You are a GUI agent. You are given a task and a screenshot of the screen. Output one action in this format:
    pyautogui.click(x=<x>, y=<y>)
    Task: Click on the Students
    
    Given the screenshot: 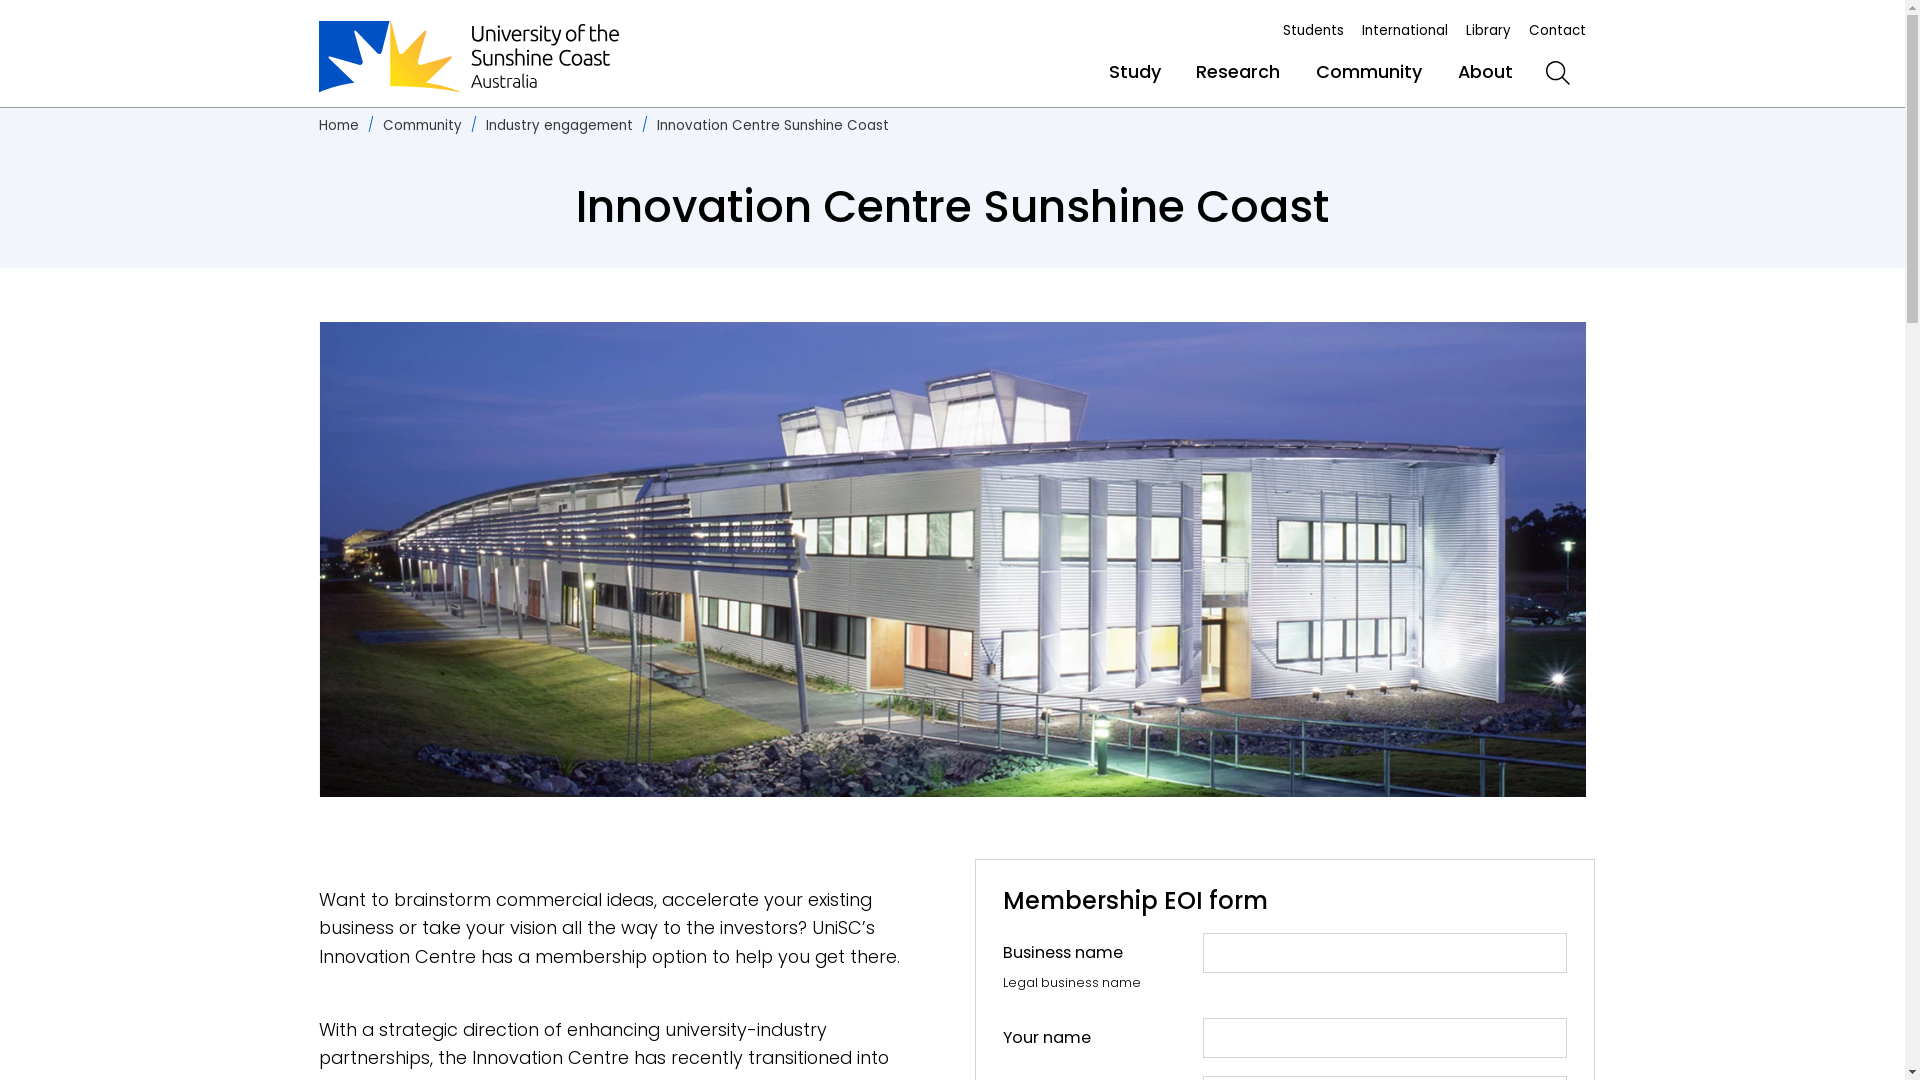 What is the action you would take?
    pyautogui.click(x=1314, y=30)
    